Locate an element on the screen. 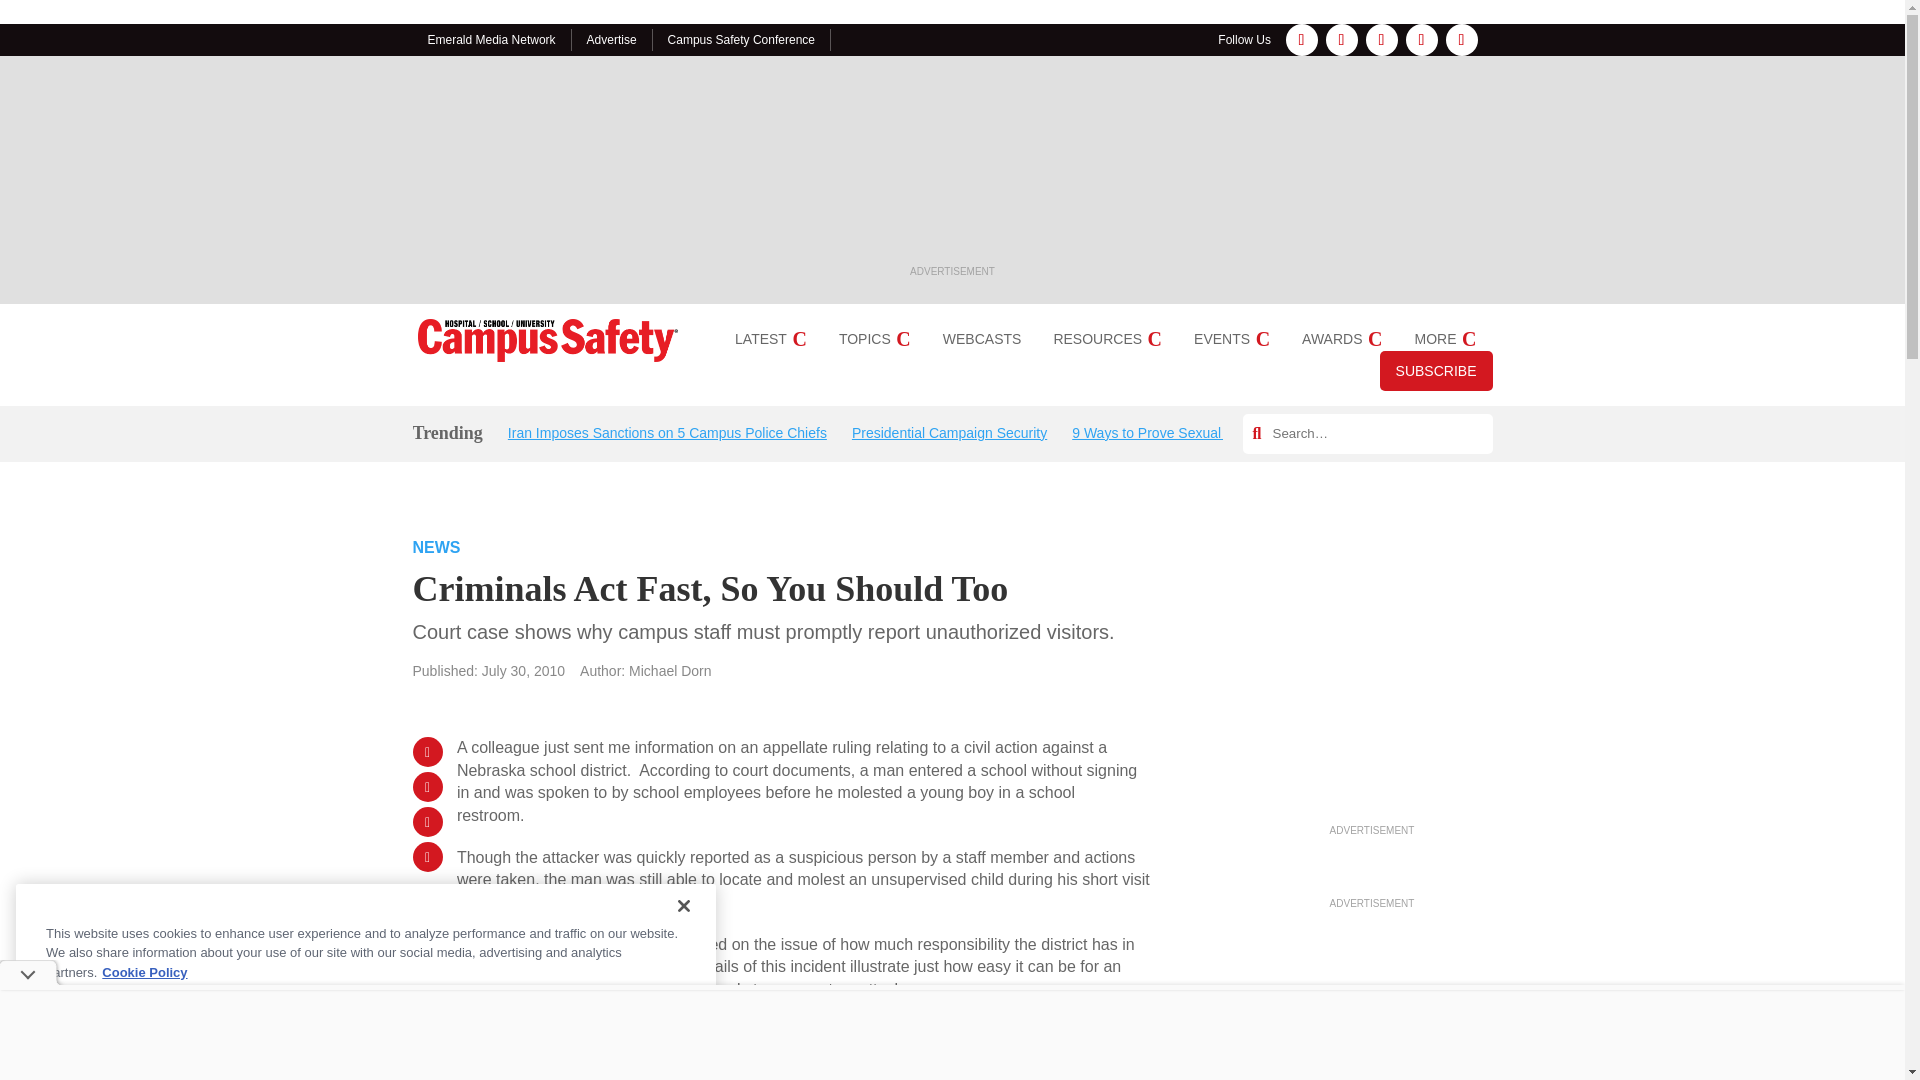 Image resolution: width=1920 pixels, height=1080 pixels. Follow on Facebook is located at coordinates (1302, 40).